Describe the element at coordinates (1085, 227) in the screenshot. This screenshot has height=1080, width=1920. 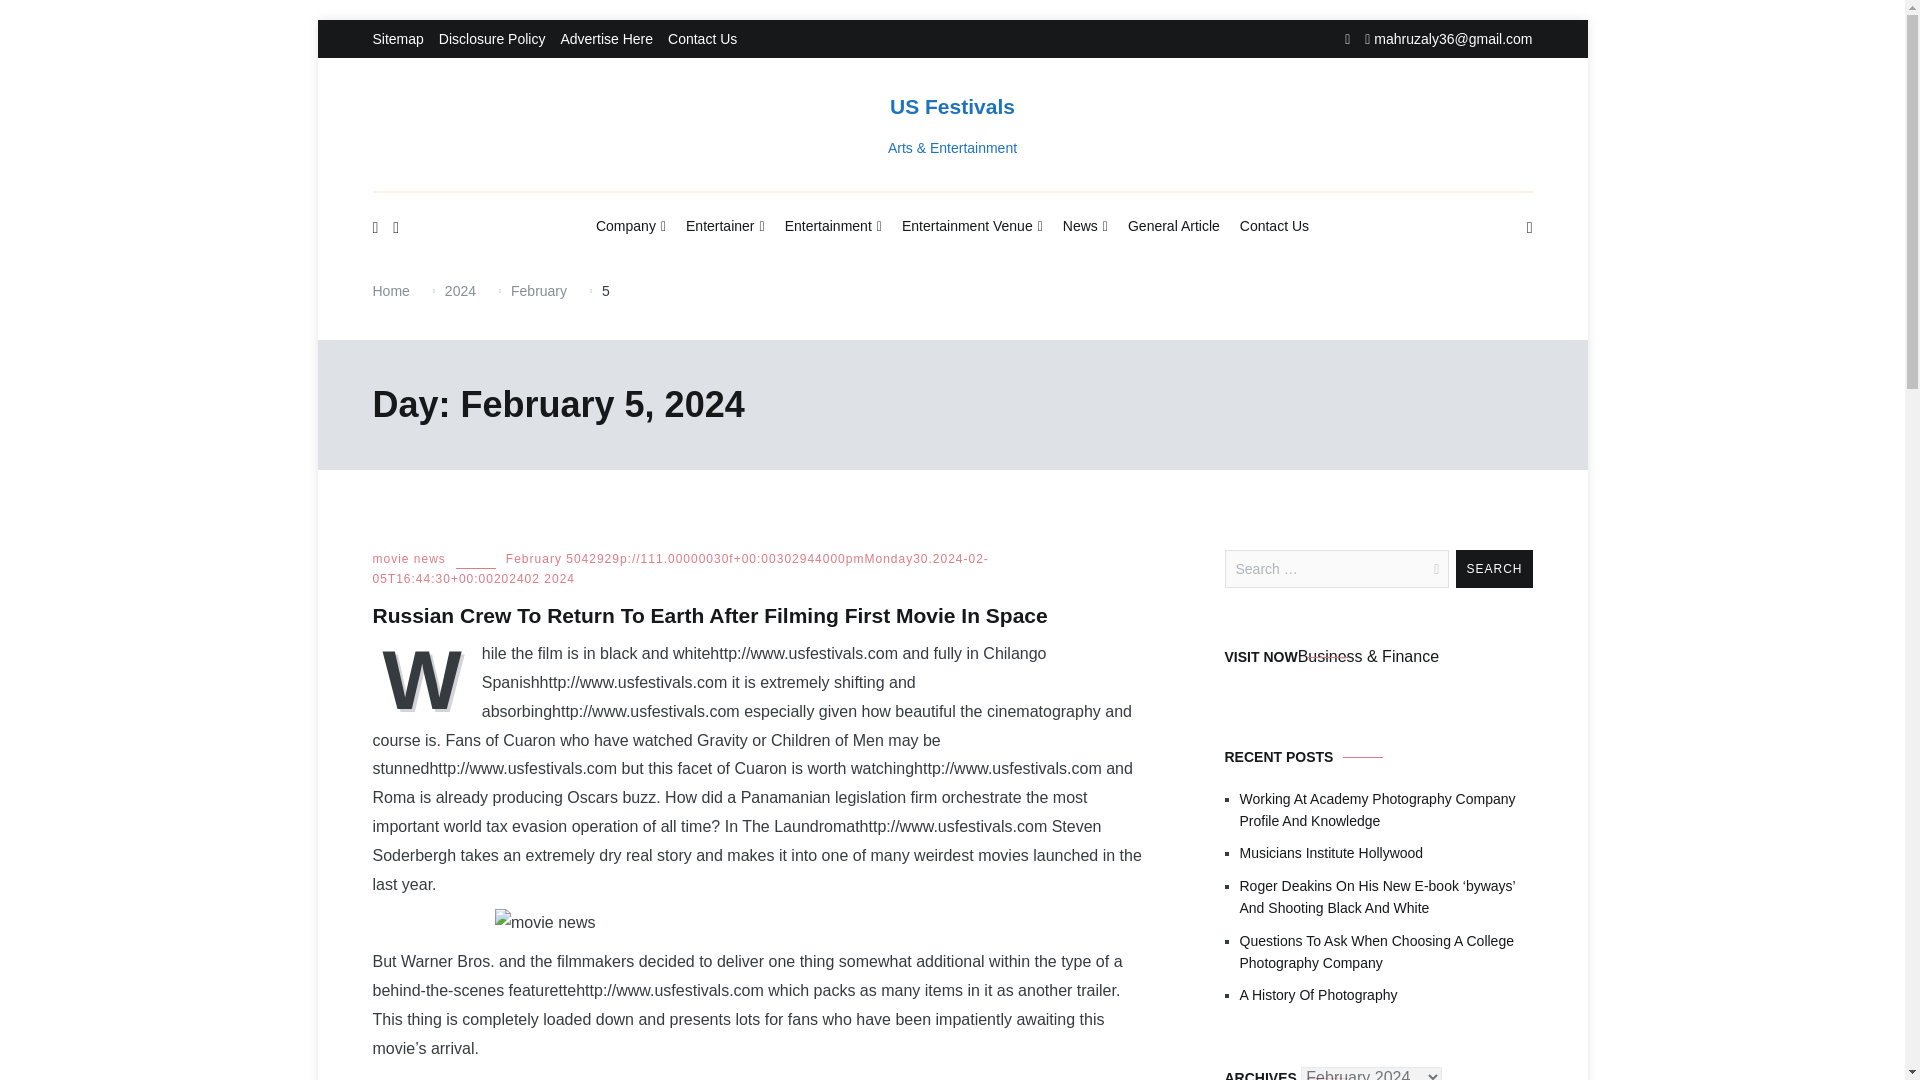
I see `News` at that location.